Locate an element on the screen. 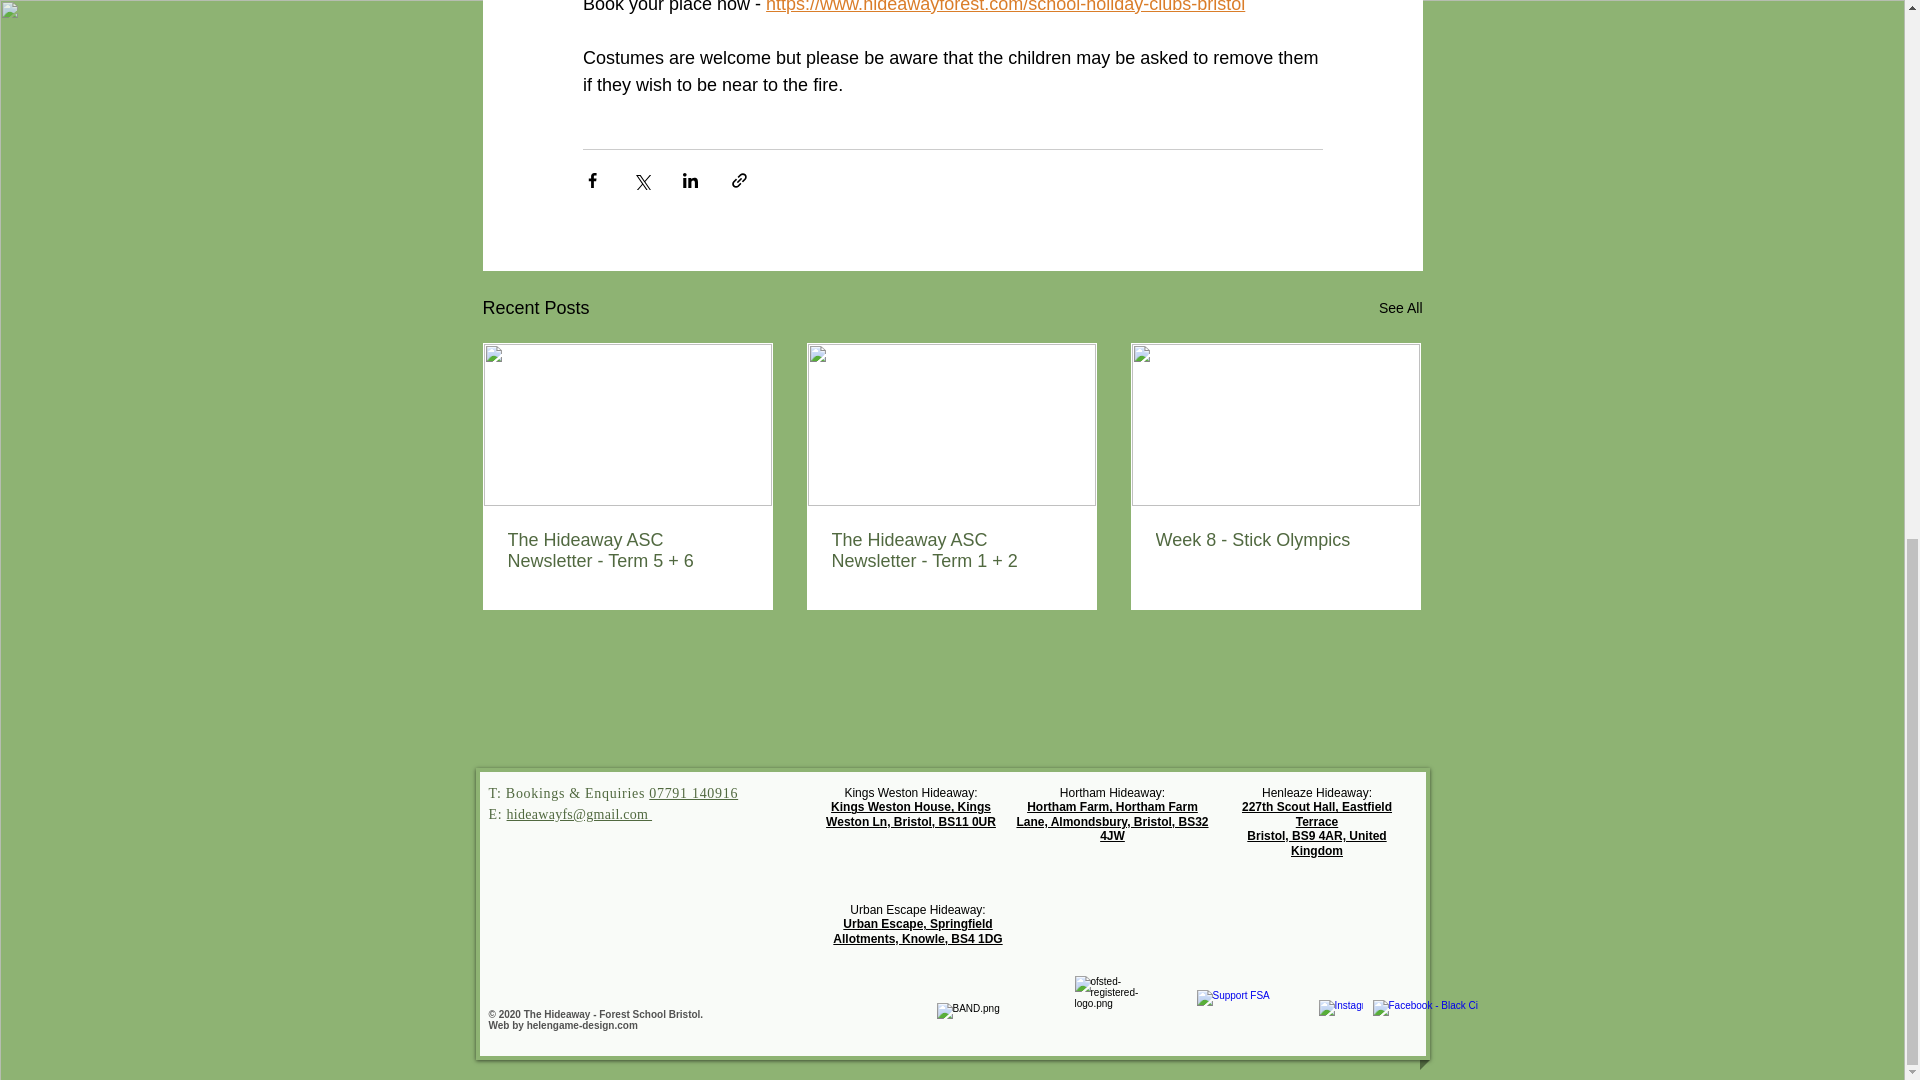 The height and width of the screenshot is (1080, 1920). Kings Weston House, Kings Weston Ln, Bristol, BS11 0UR is located at coordinates (910, 810).